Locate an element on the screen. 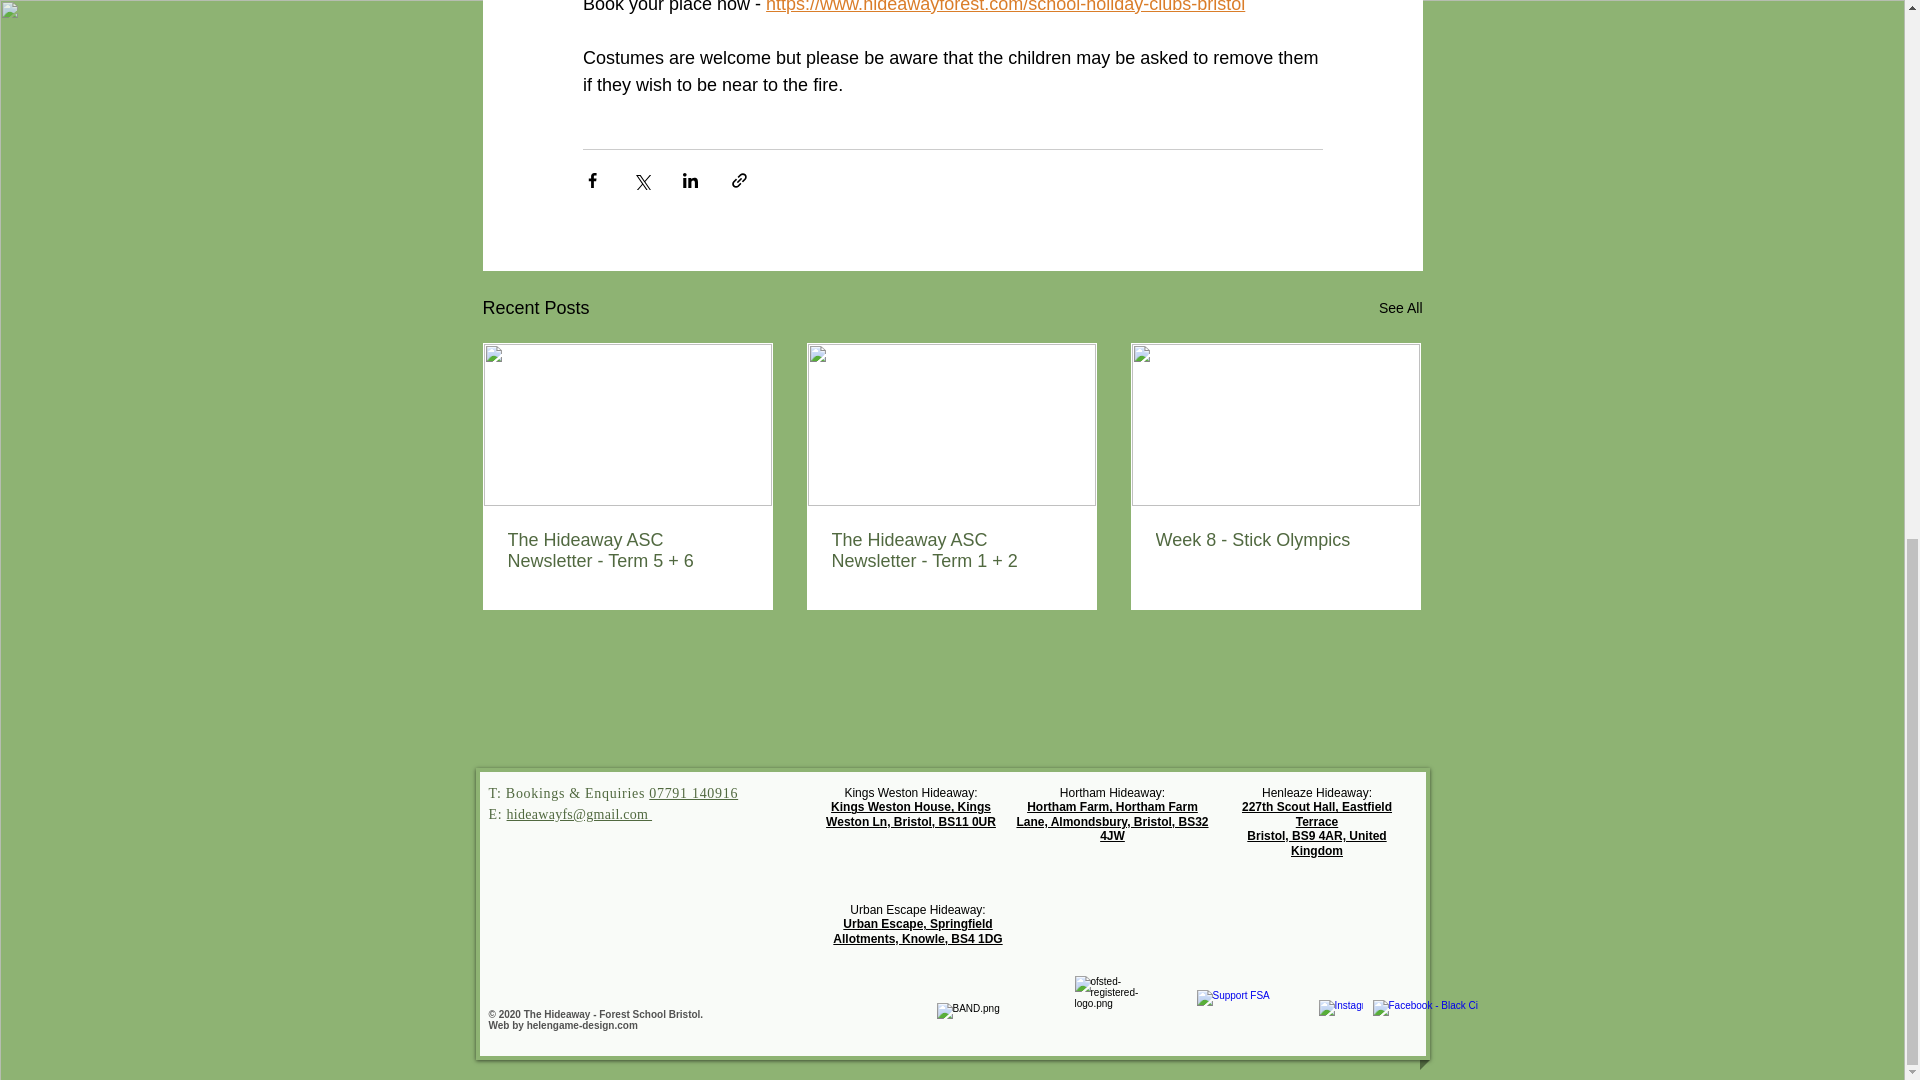 The height and width of the screenshot is (1080, 1920). Kings Weston House, Kings Weston Ln, Bristol, BS11 0UR is located at coordinates (910, 810).